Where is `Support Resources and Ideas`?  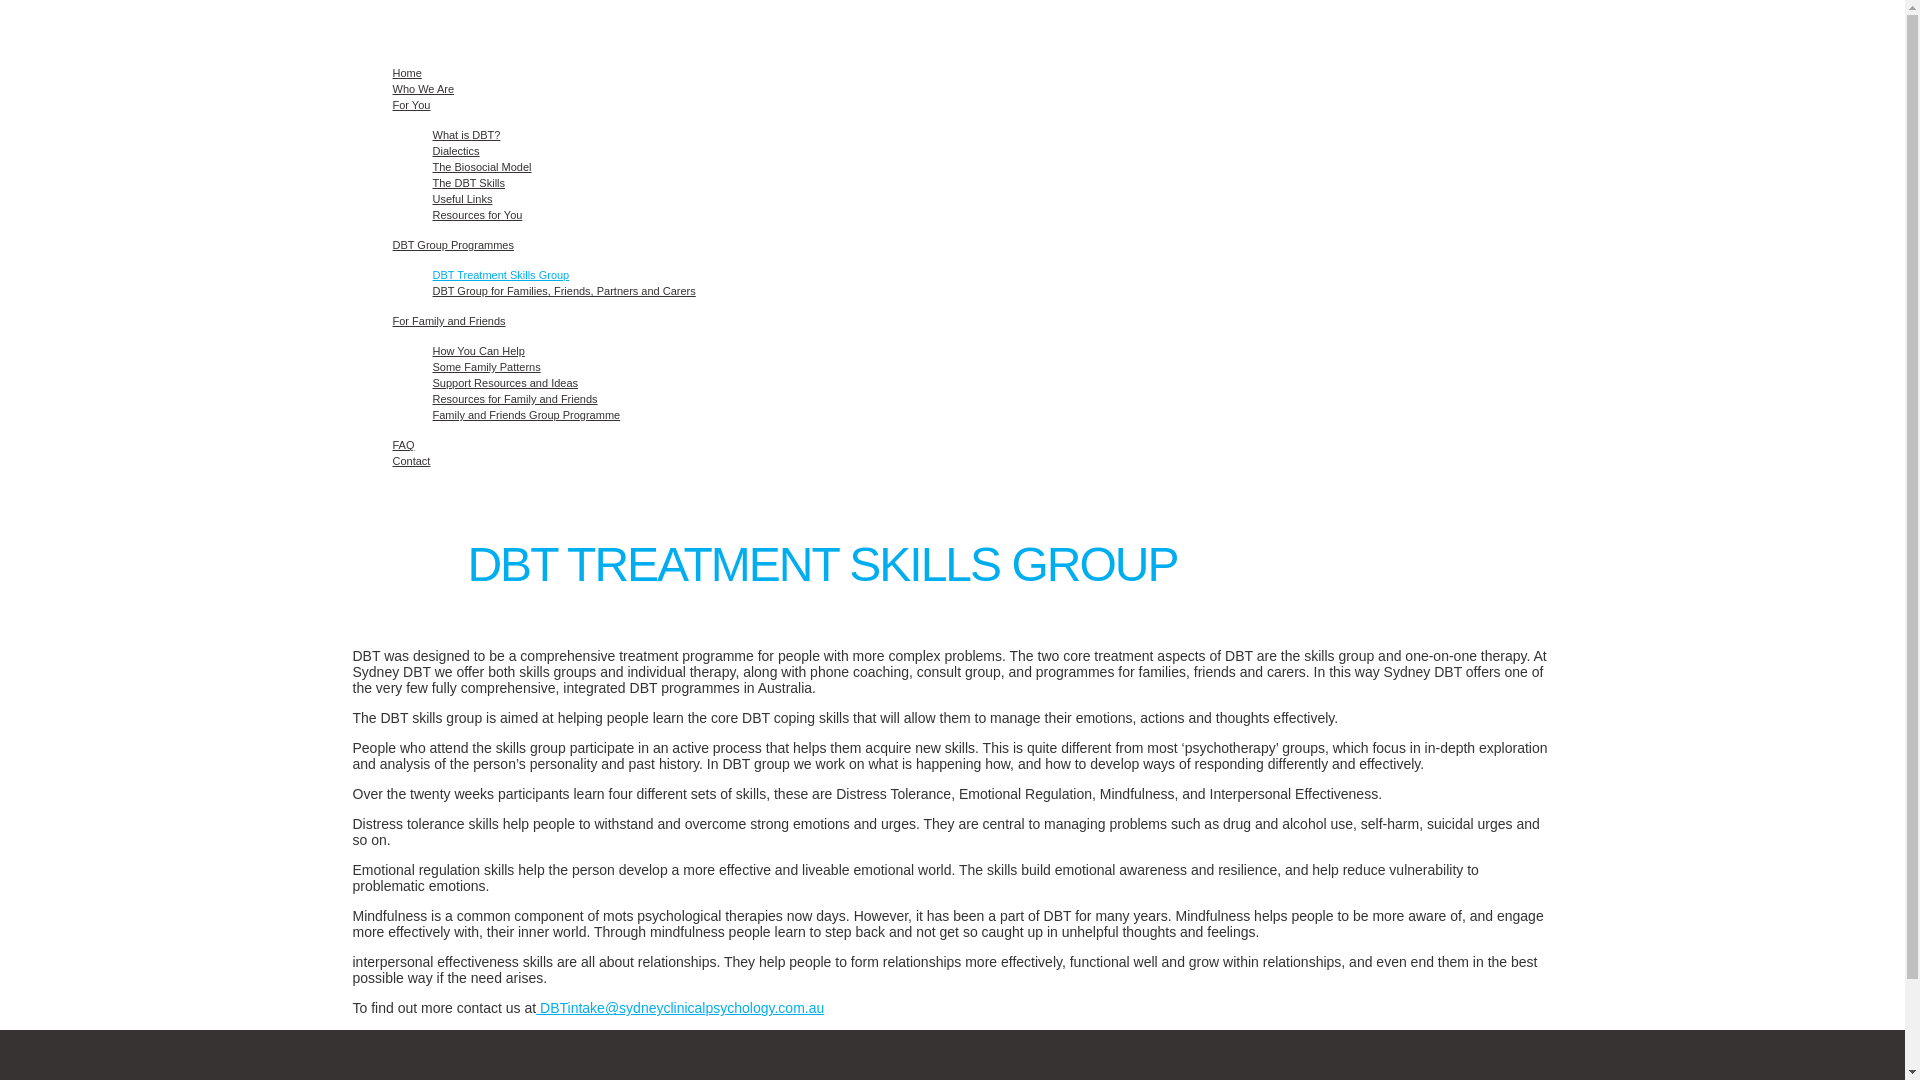 Support Resources and Ideas is located at coordinates (505, 383).